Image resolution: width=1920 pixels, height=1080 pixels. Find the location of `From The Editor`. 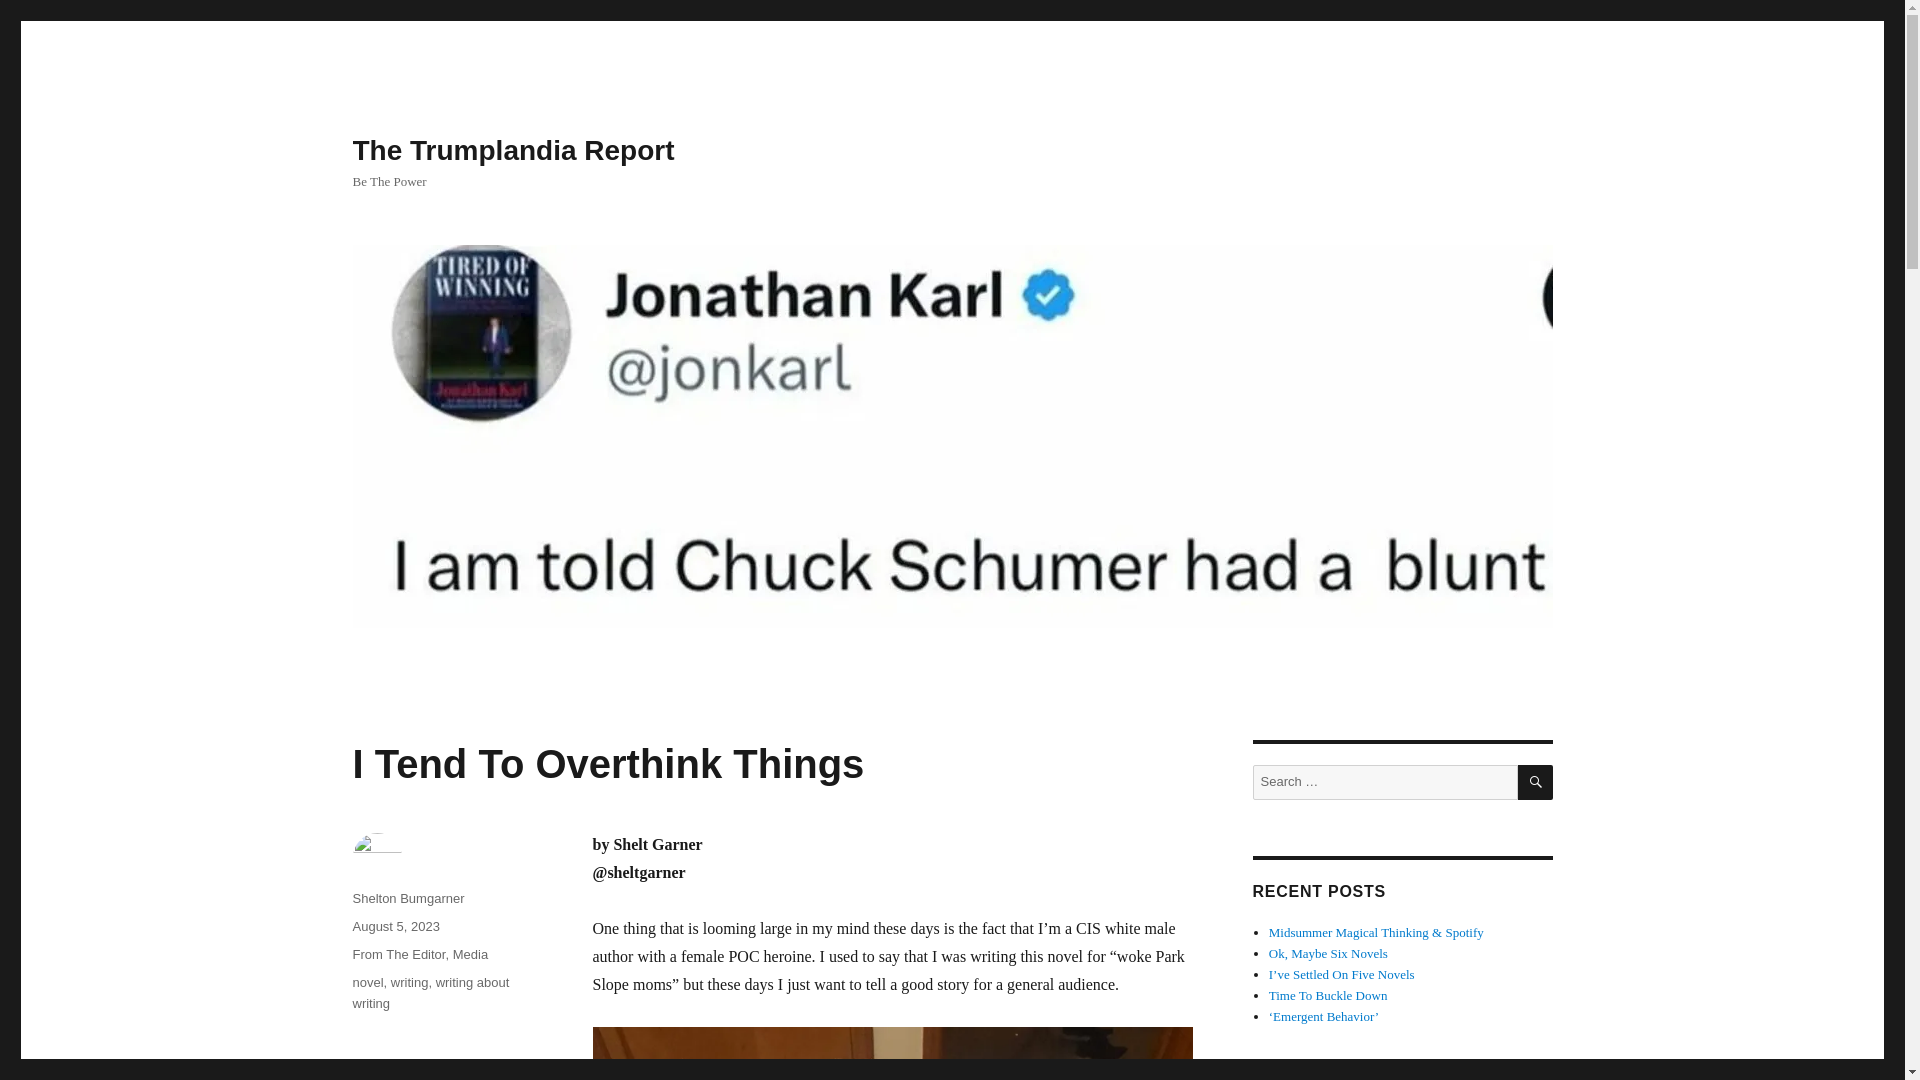

From The Editor is located at coordinates (398, 954).